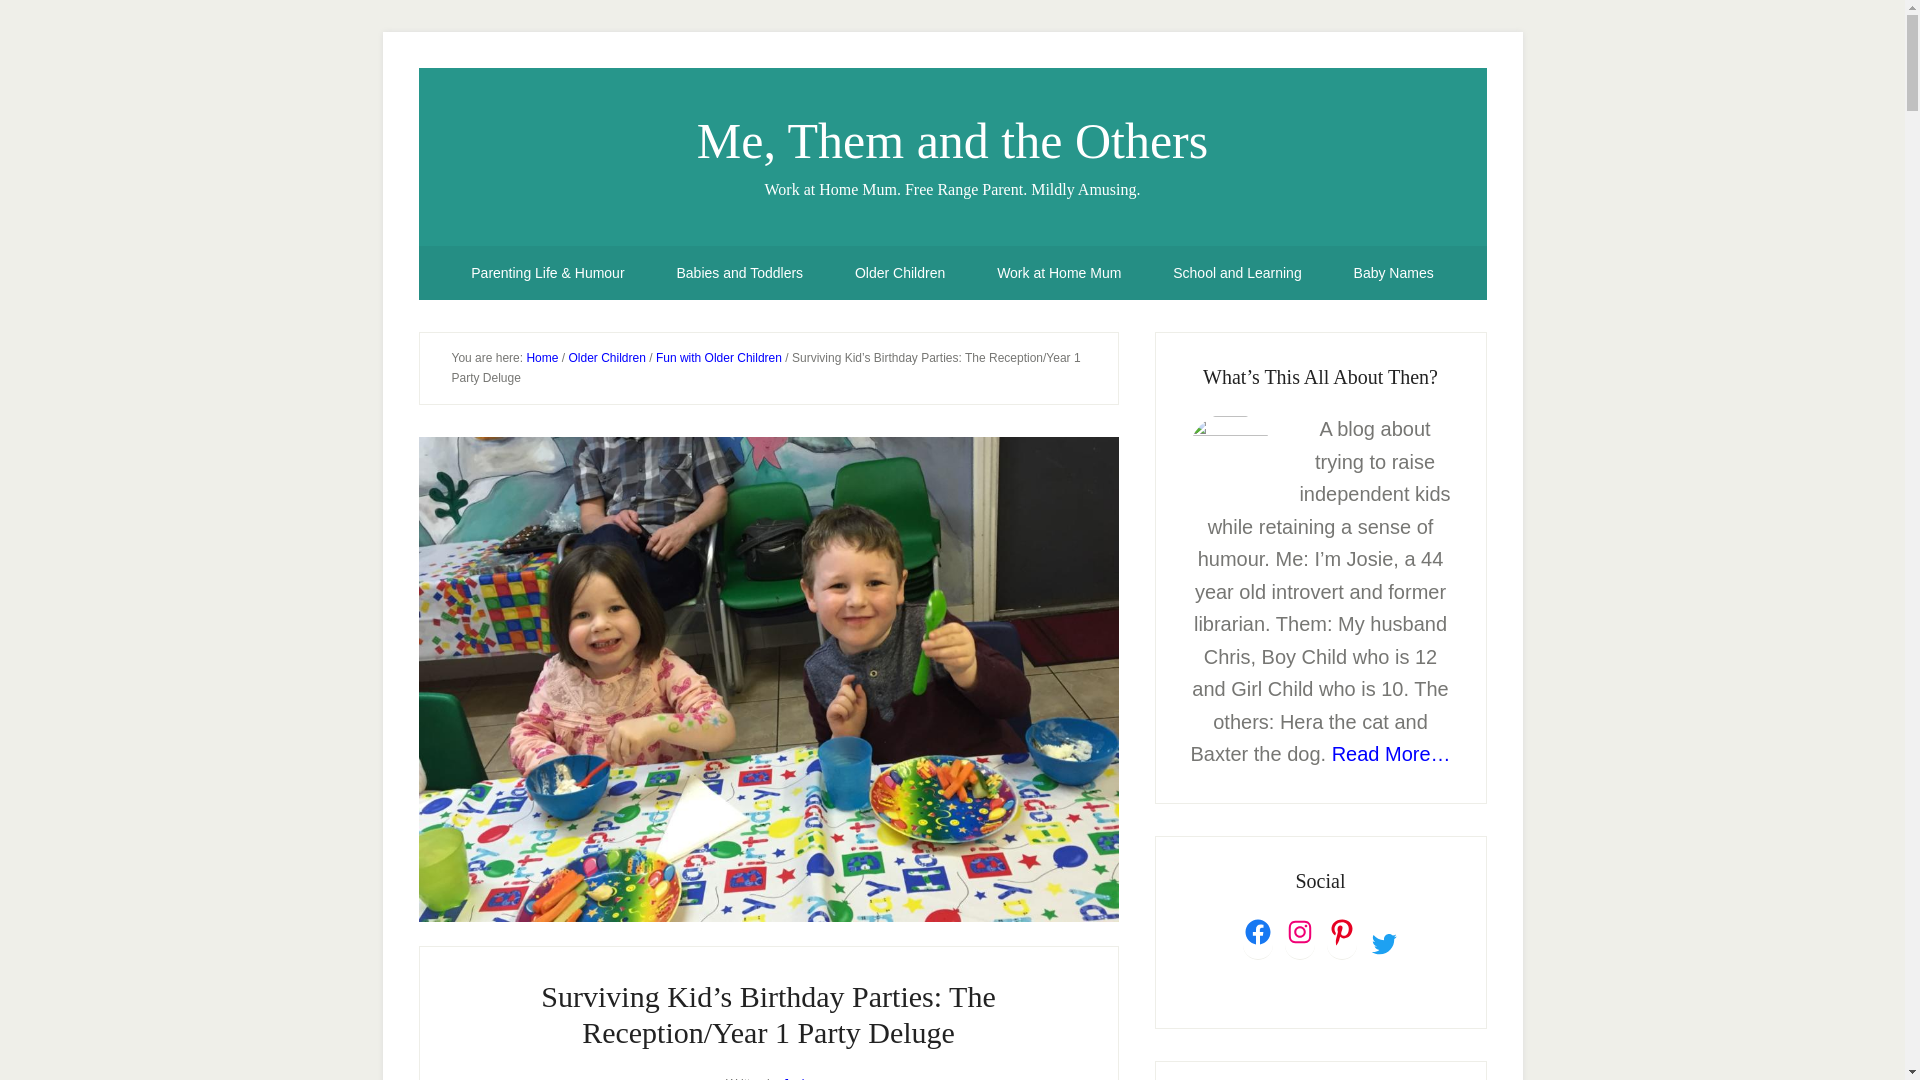  I want to click on Work at Home Mum, so click(1058, 273).